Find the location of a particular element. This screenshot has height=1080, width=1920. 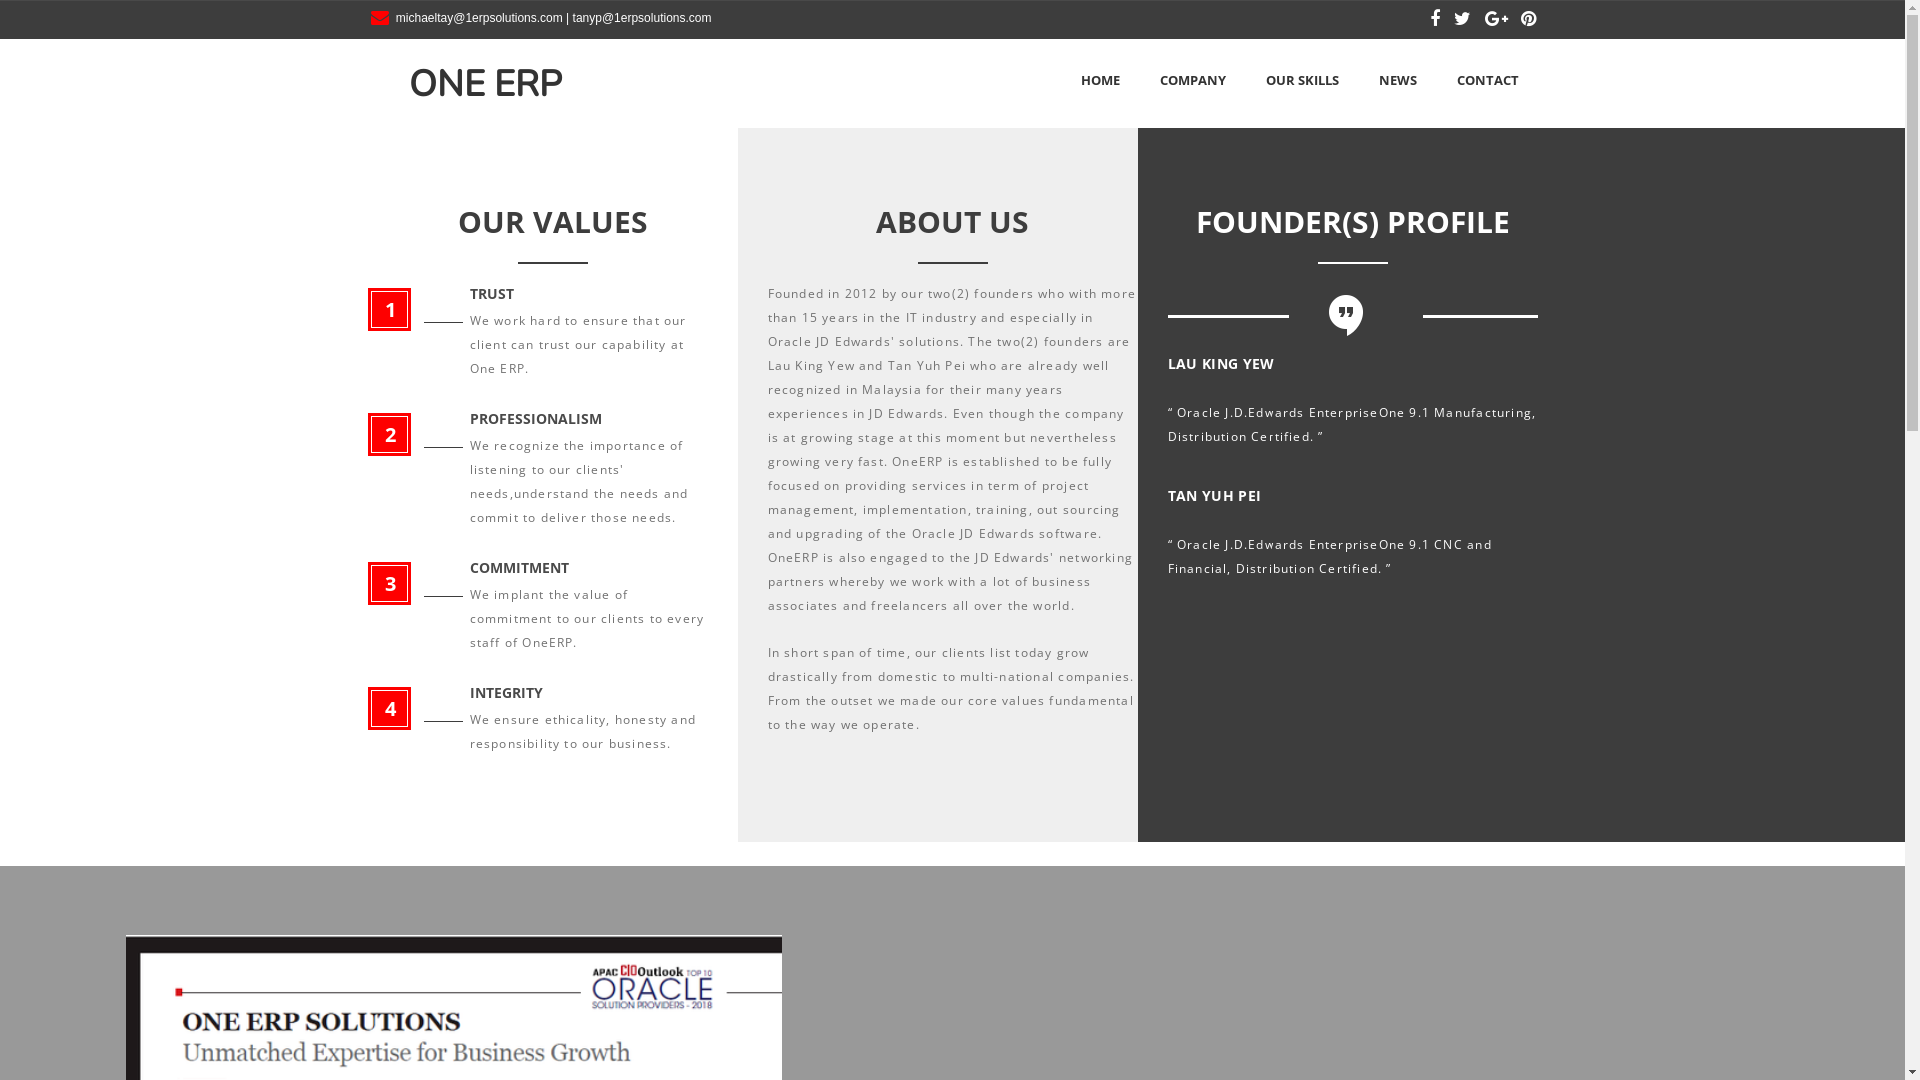

CONTACT is located at coordinates (1488, 80).